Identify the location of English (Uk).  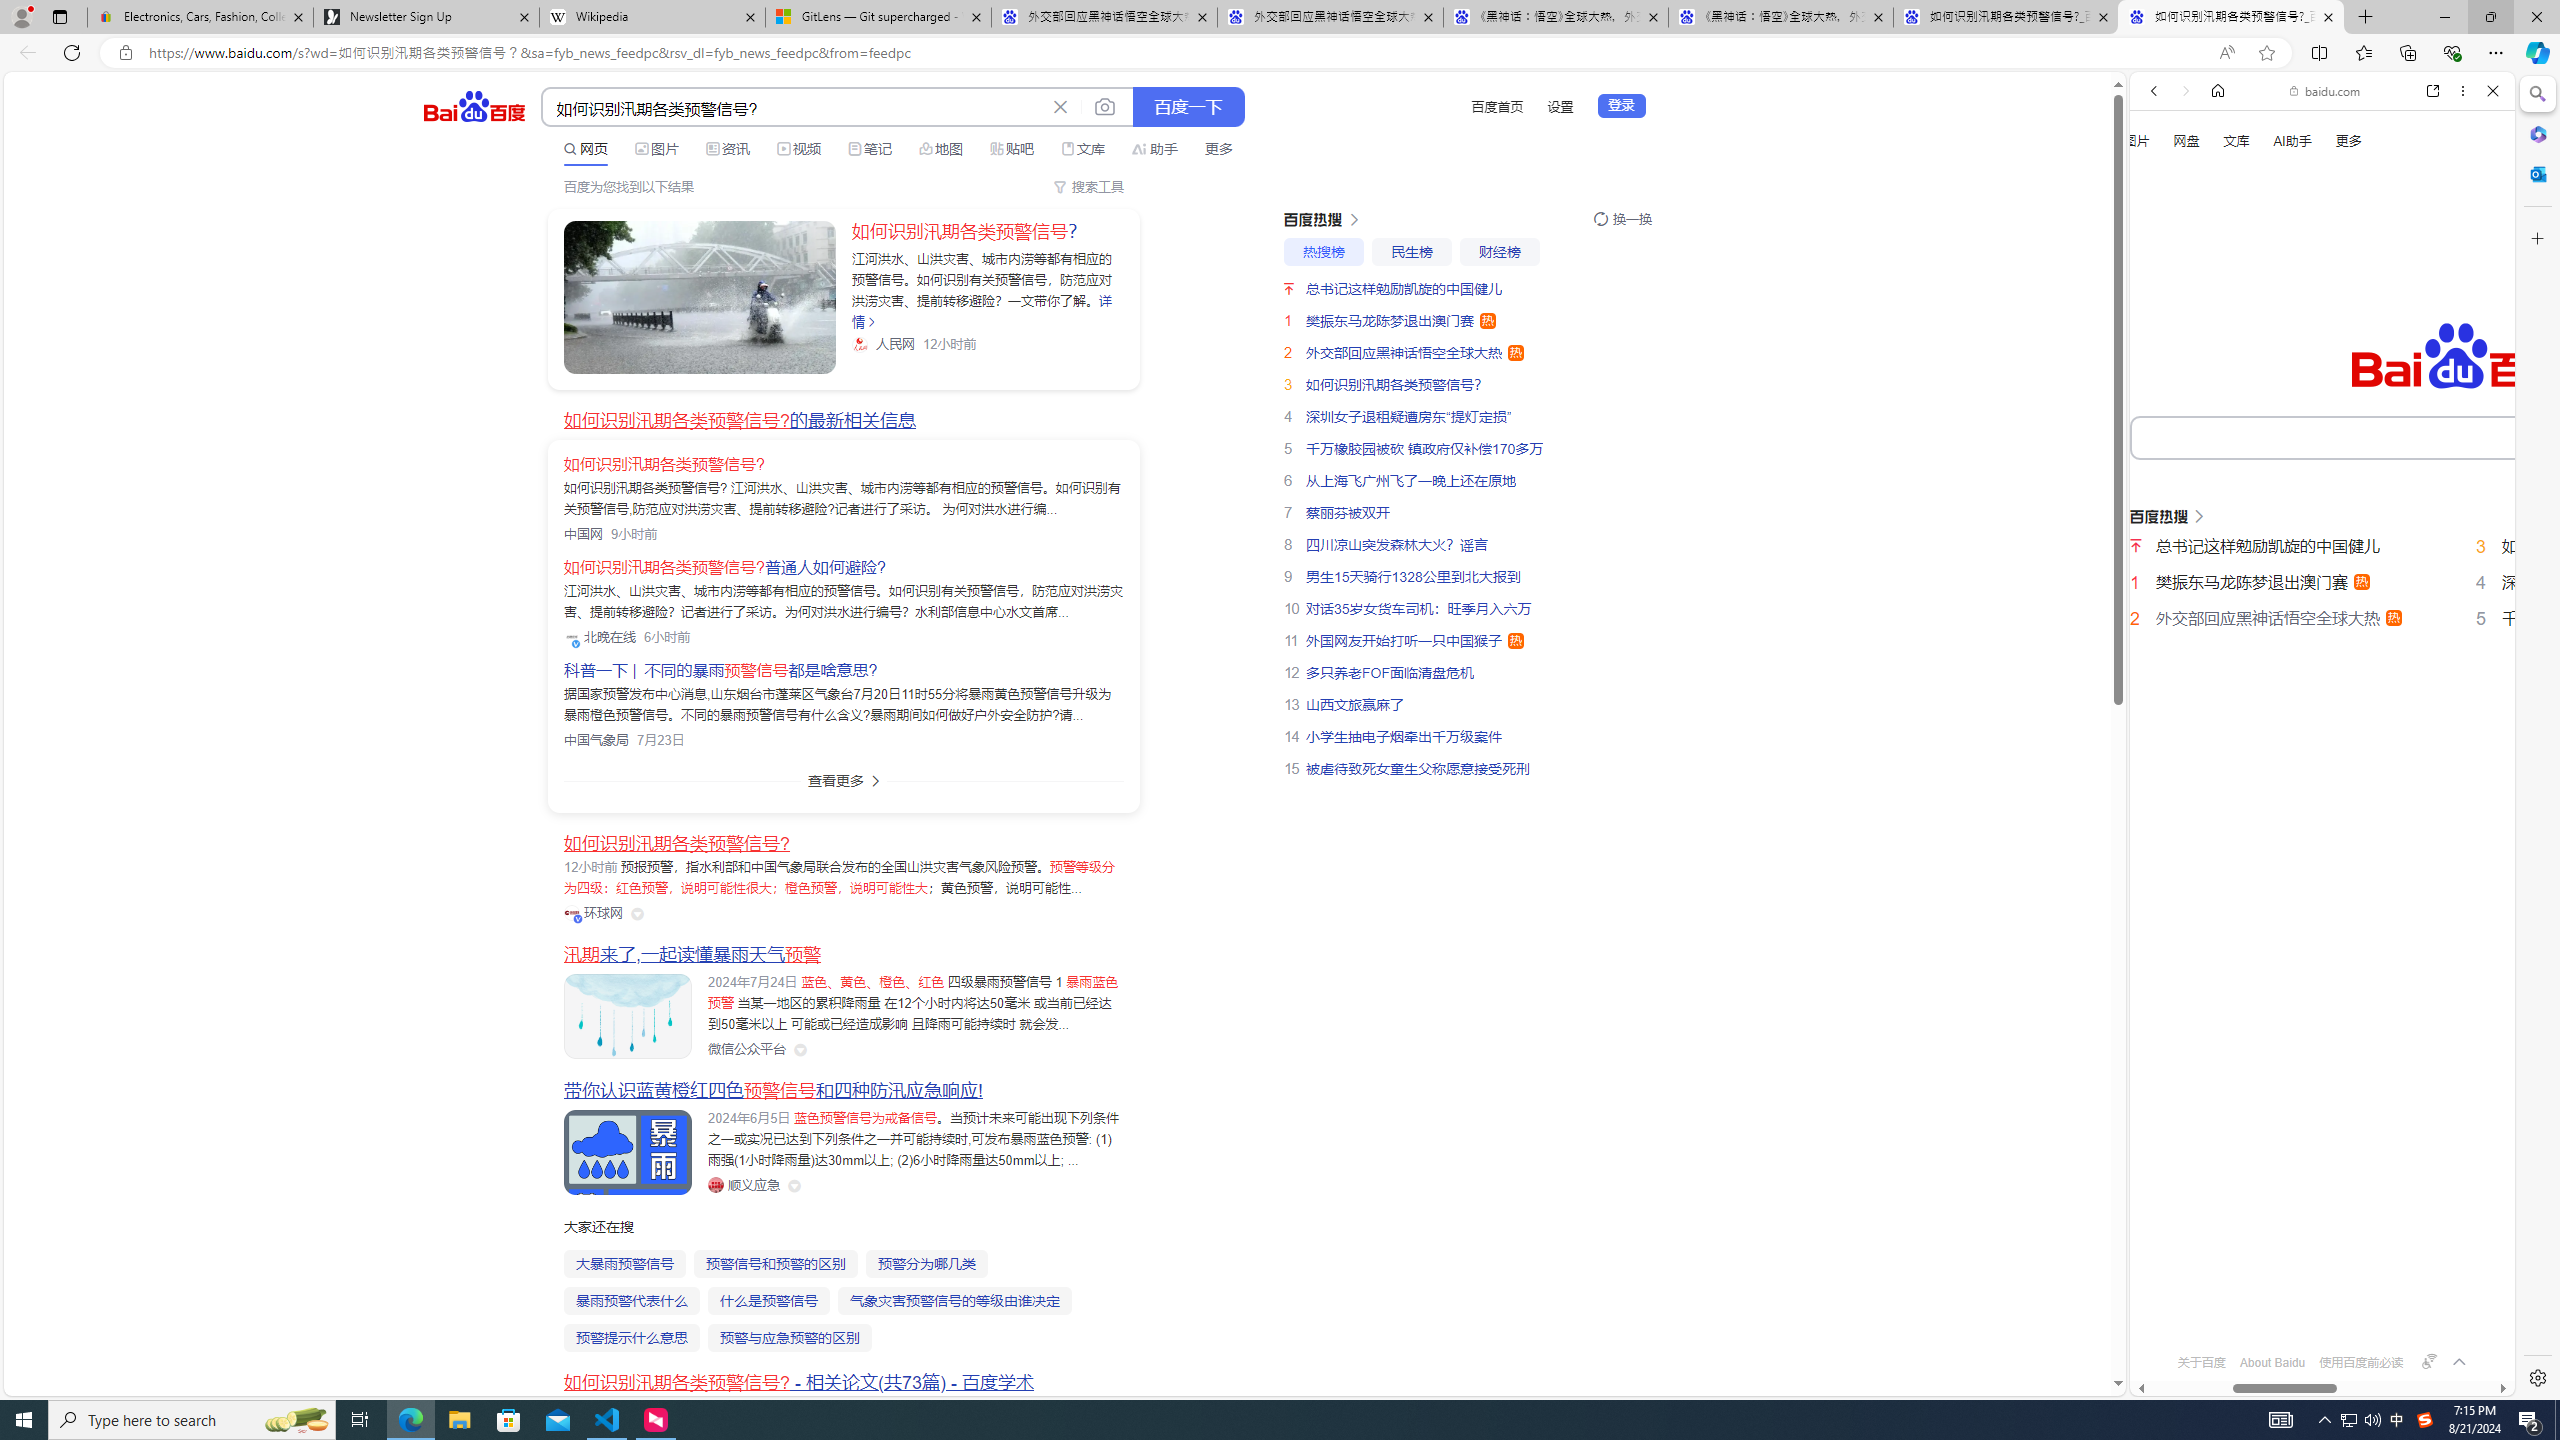
(2322, 622).